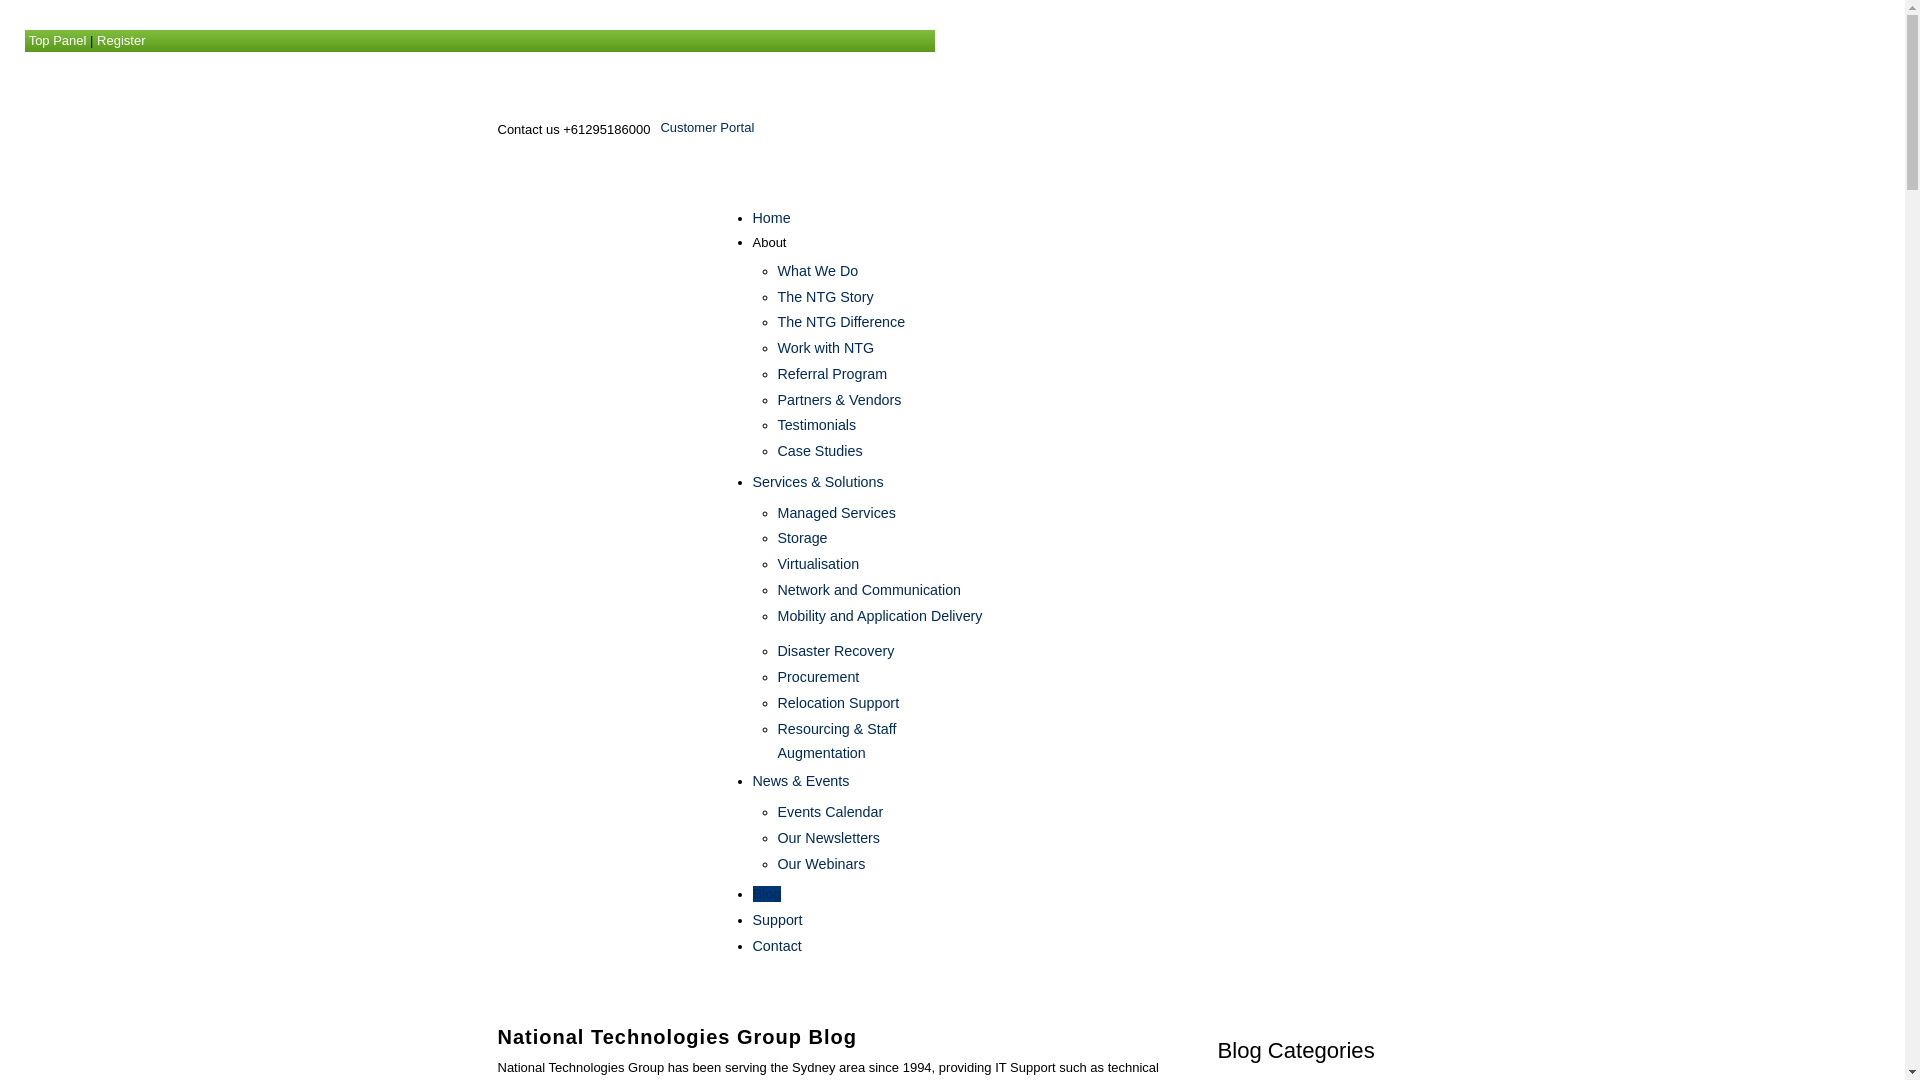 The image size is (1920, 1080). What do you see at coordinates (831, 812) in the screenshot?
I see `Events Calendar` at bounding box center [831, 812].